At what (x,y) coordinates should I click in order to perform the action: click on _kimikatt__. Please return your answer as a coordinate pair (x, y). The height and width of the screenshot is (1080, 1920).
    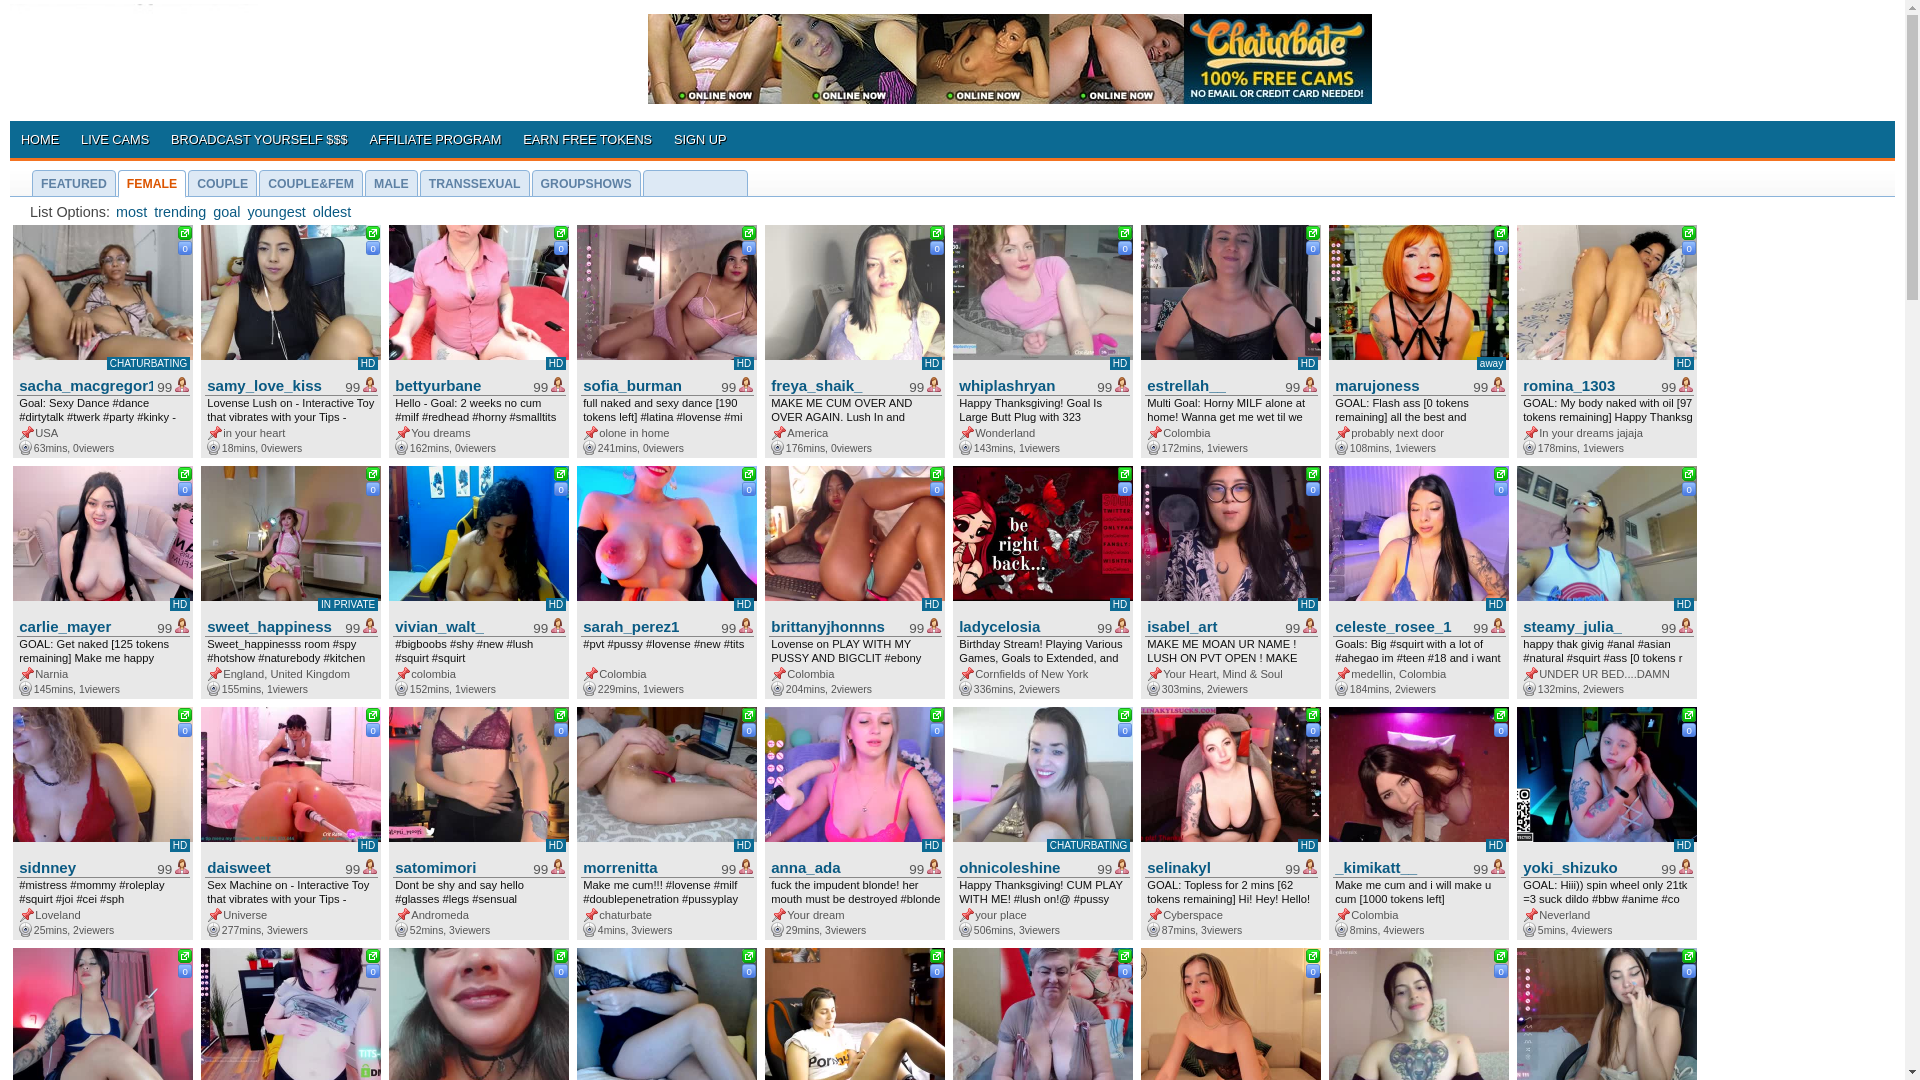
    Looking at the image, I should click on (1399, 866).